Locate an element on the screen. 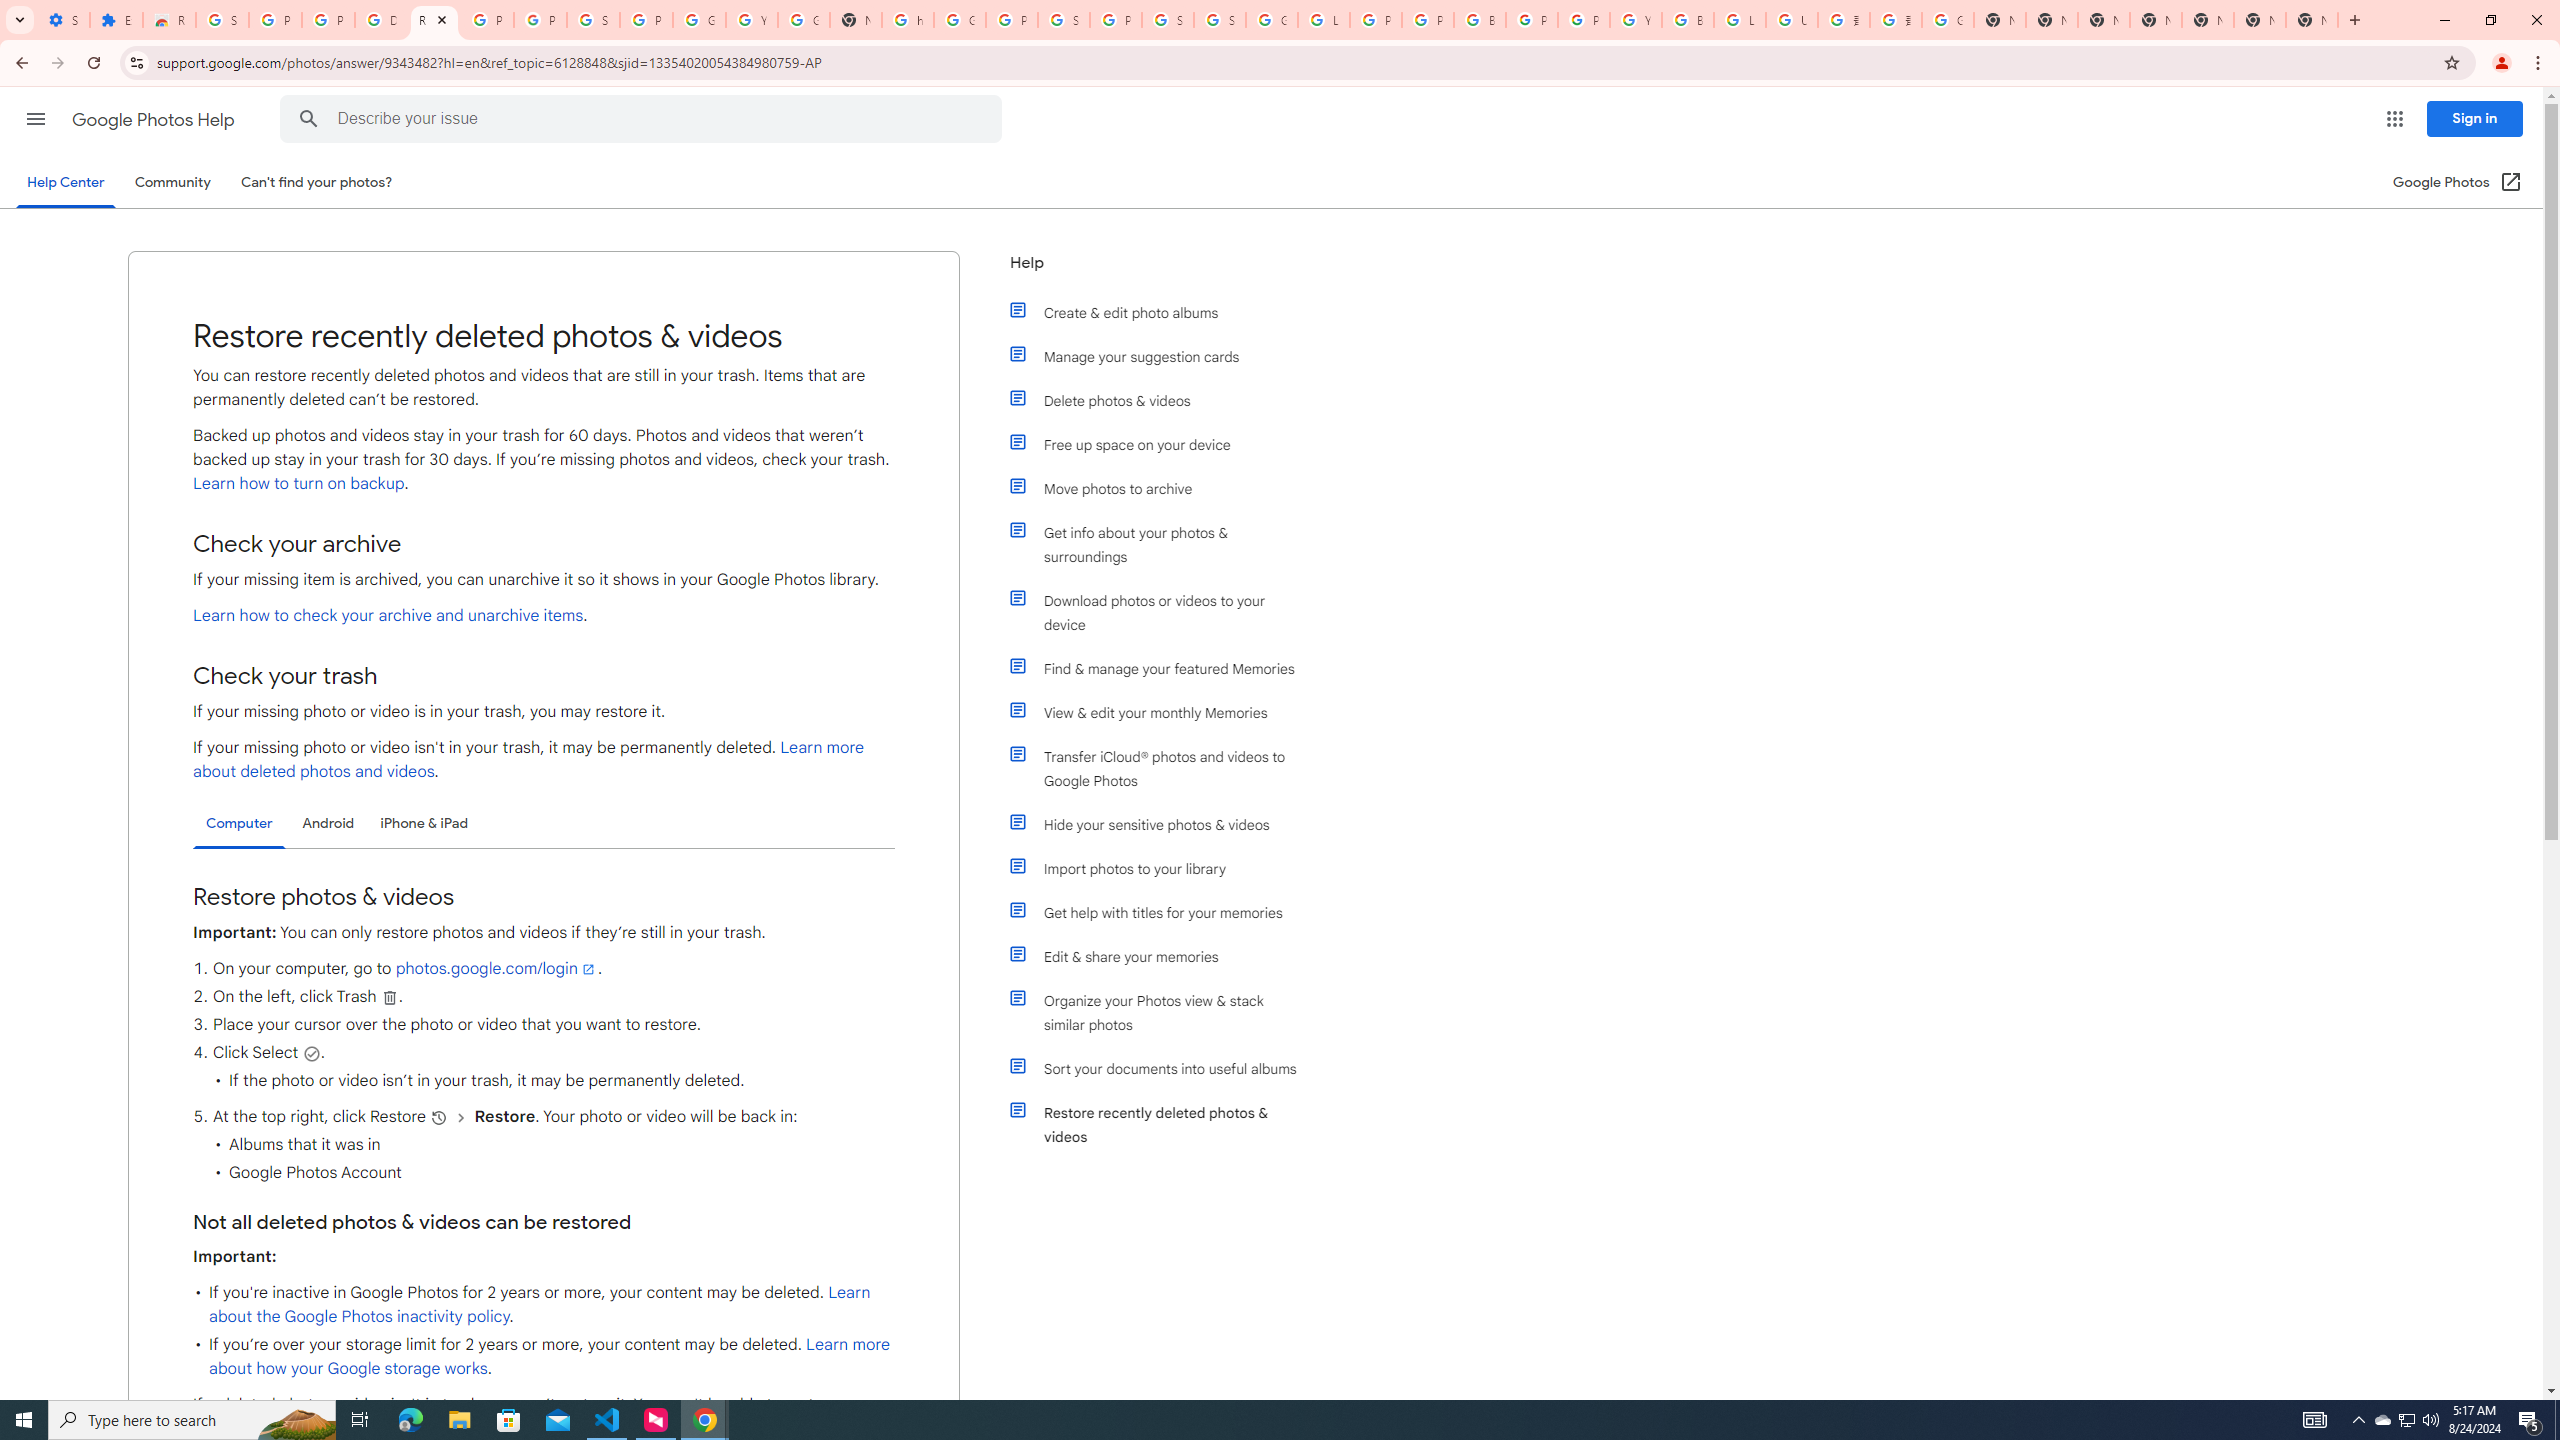  Restore recently deleted photos & videos is located at coordinates (1163, 1125).